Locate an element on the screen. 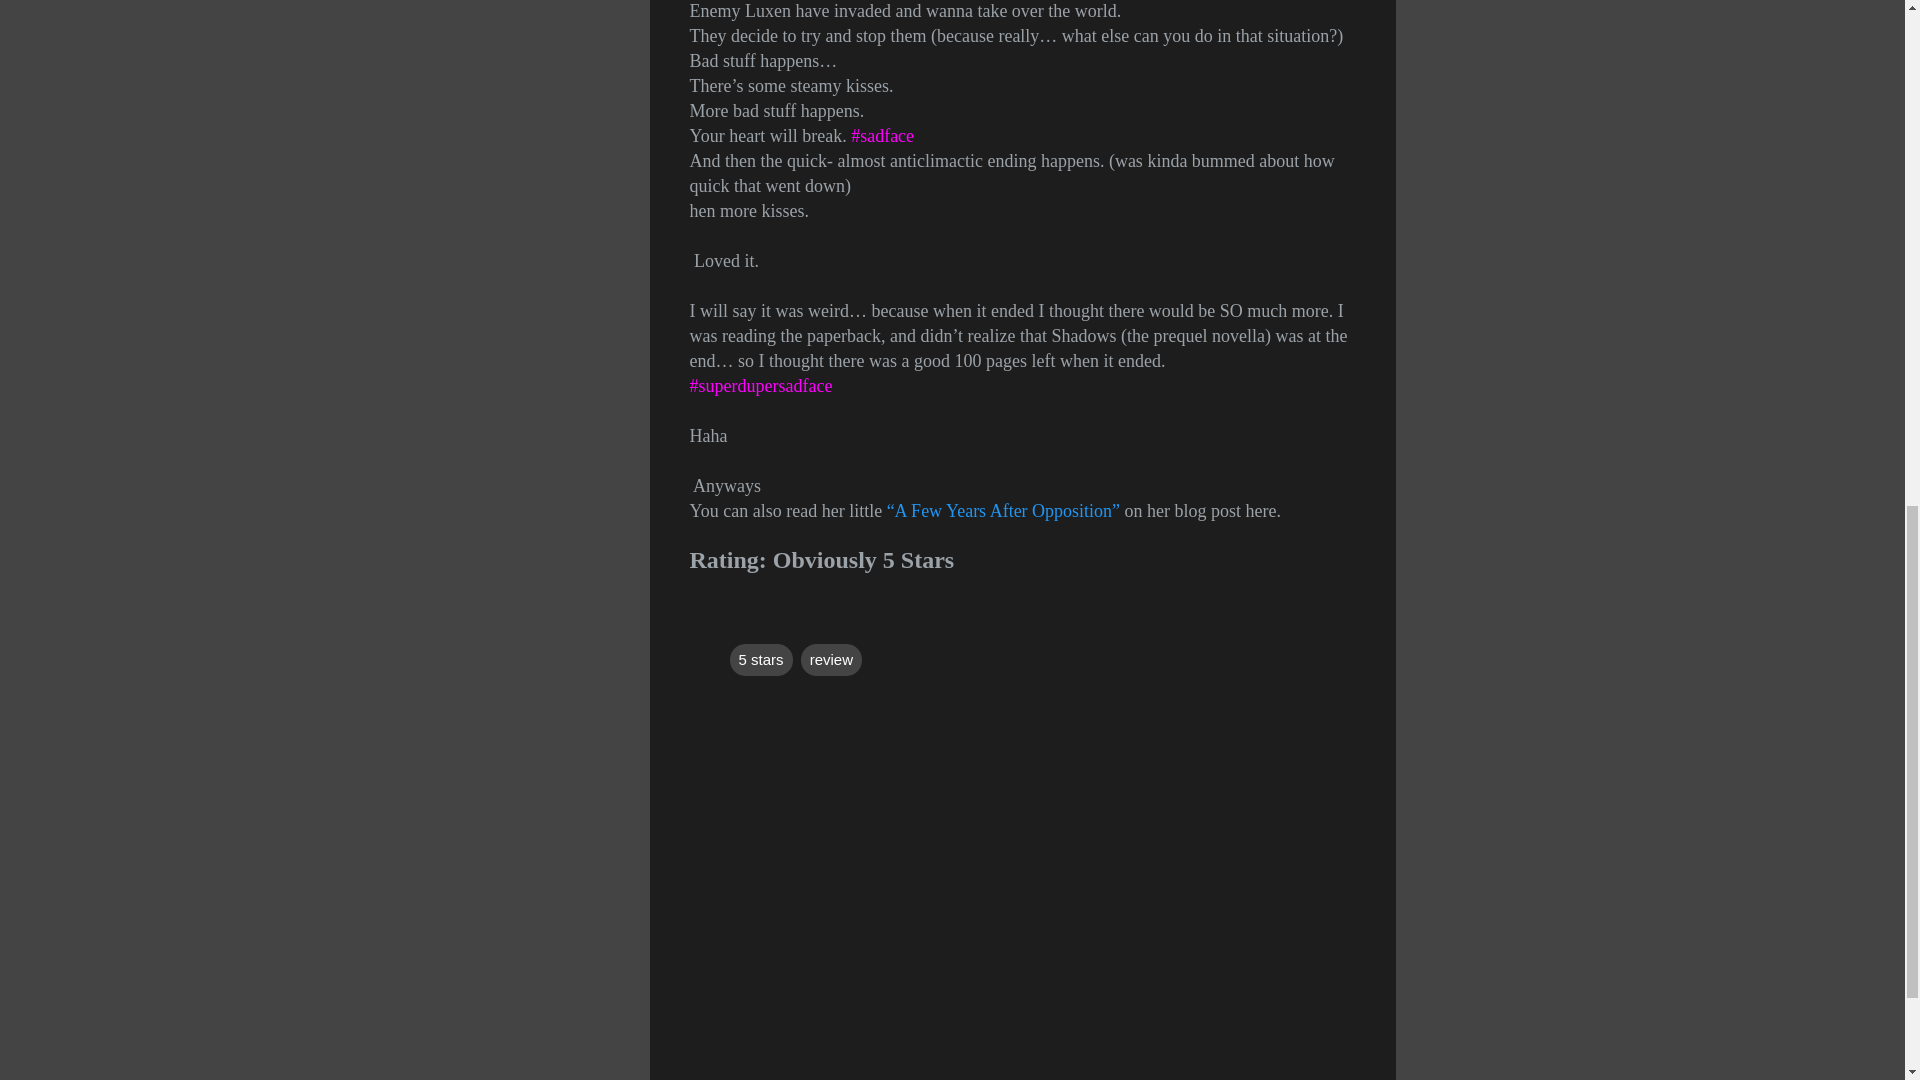  review is located at coordinates (831, 660).